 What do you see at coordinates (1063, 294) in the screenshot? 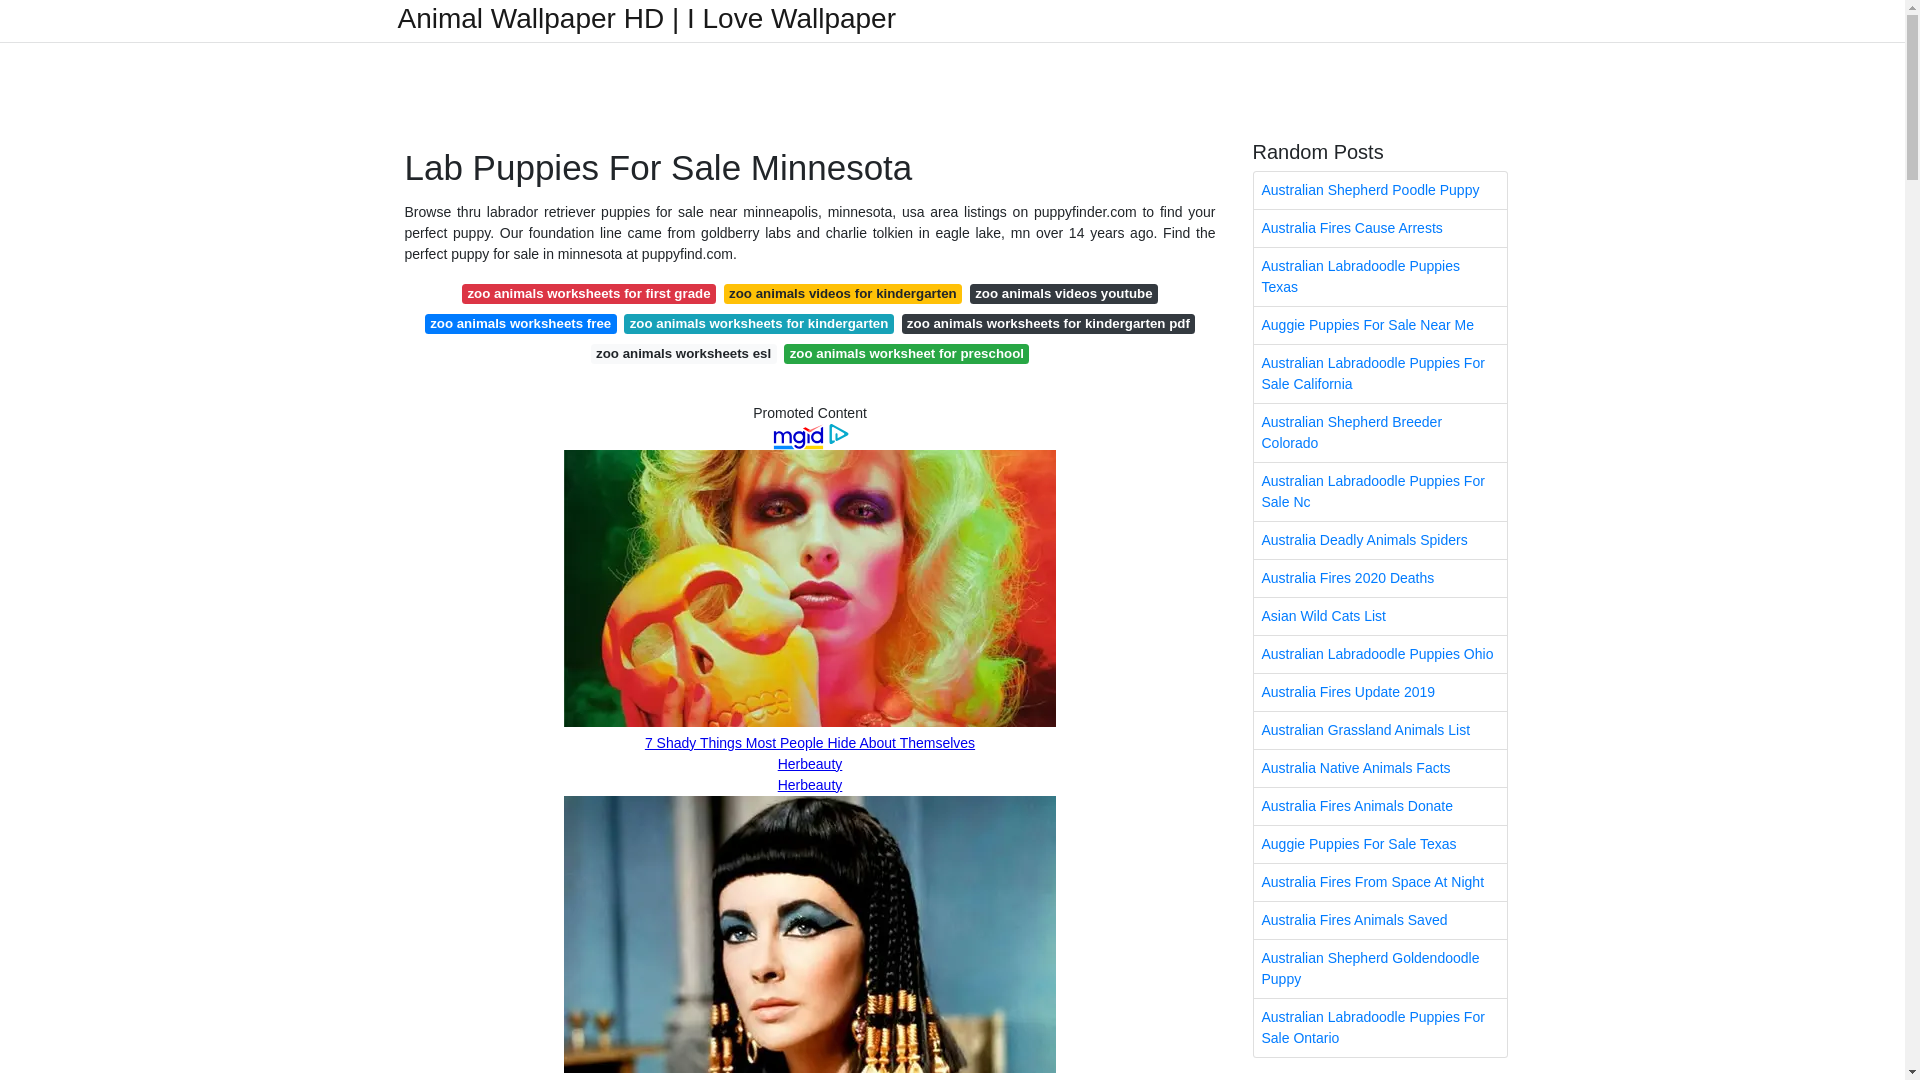
I see `zoo animals videos youtube` at bounding box center [1063, 294].